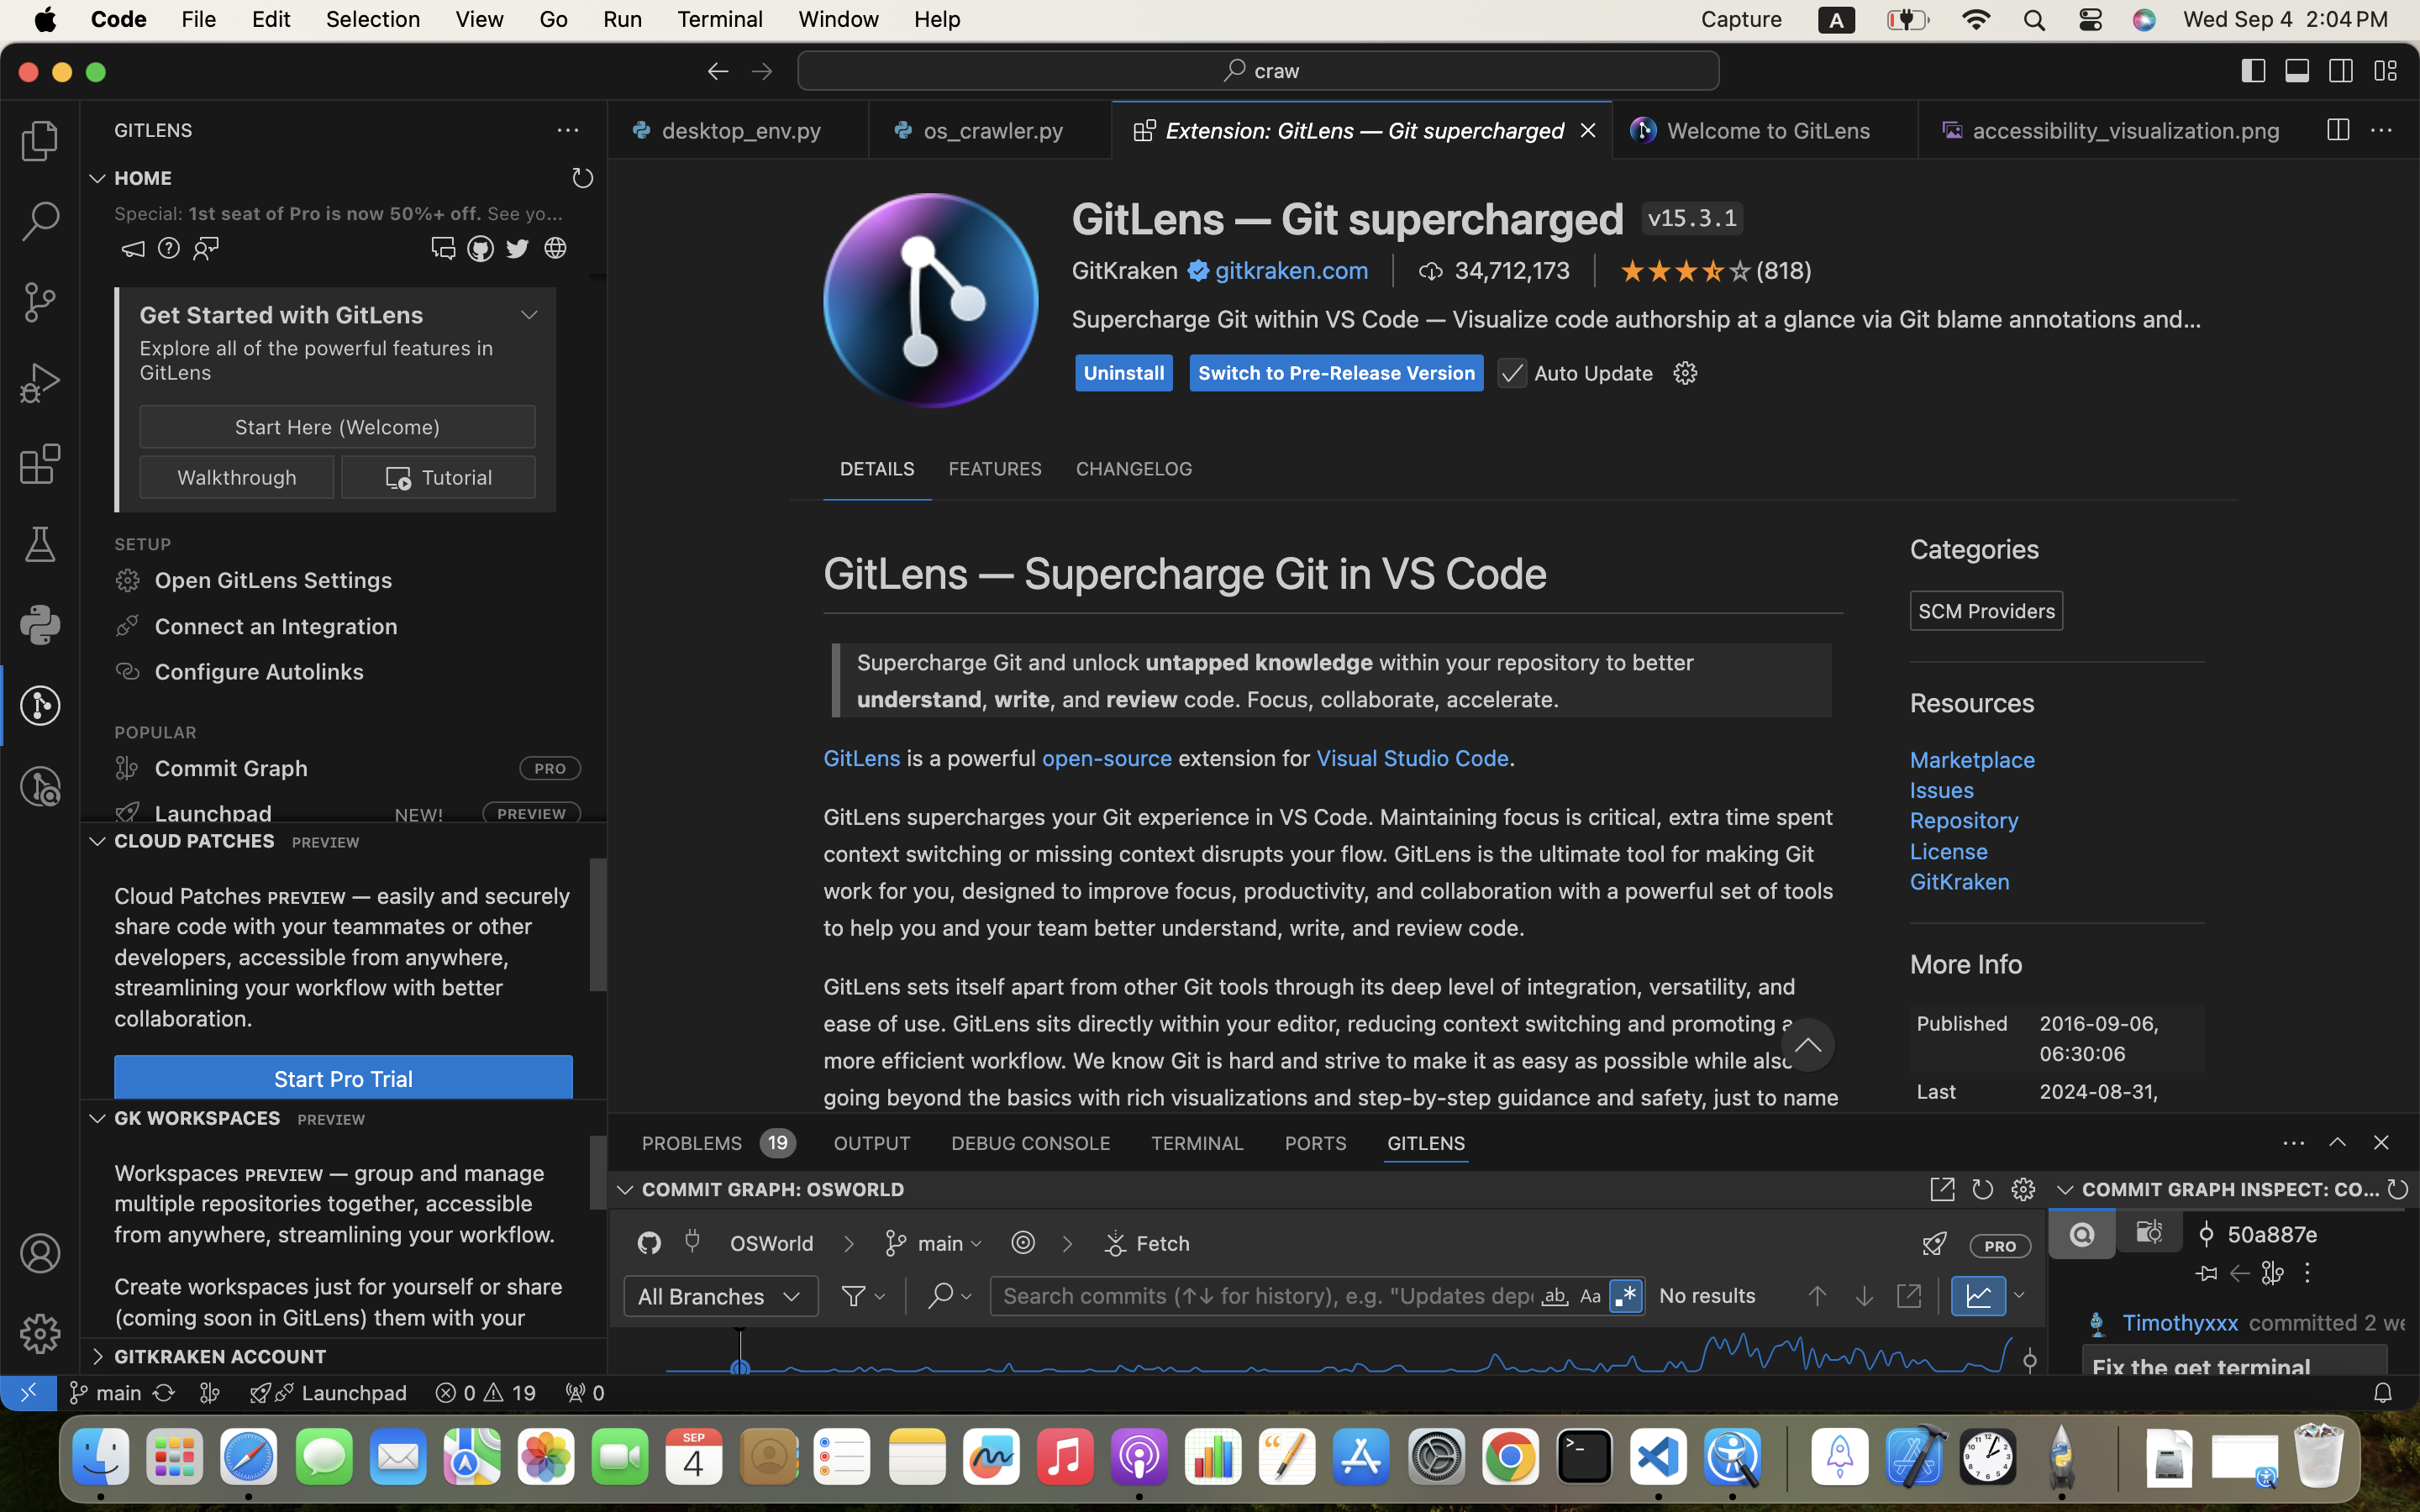 Image resolution: width=2420 pixels, height=1512 pixels. What do you see at coordinates (1976, 369) in the screenshot?
I see `powerful` at bounding box center [1976, 369].